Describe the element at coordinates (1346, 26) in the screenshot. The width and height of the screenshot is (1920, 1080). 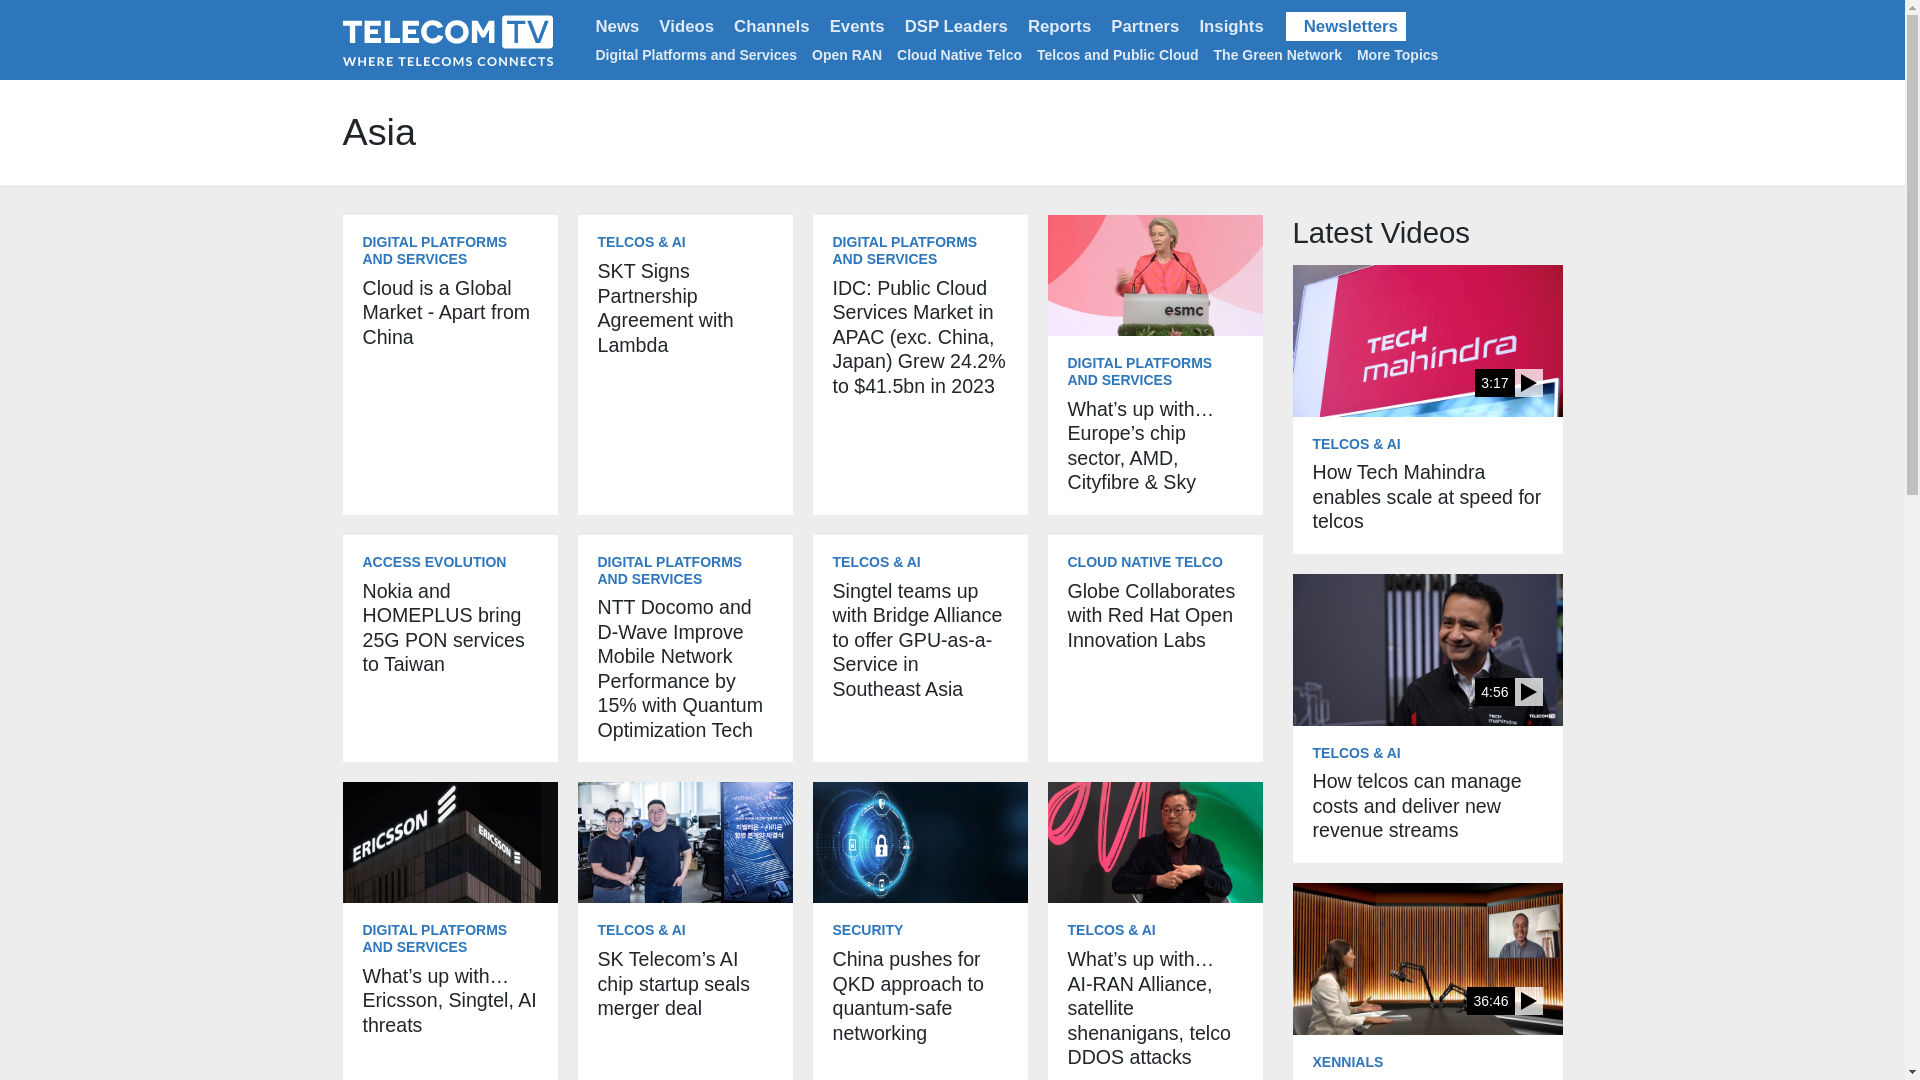
I see `Newsletters` at that location.